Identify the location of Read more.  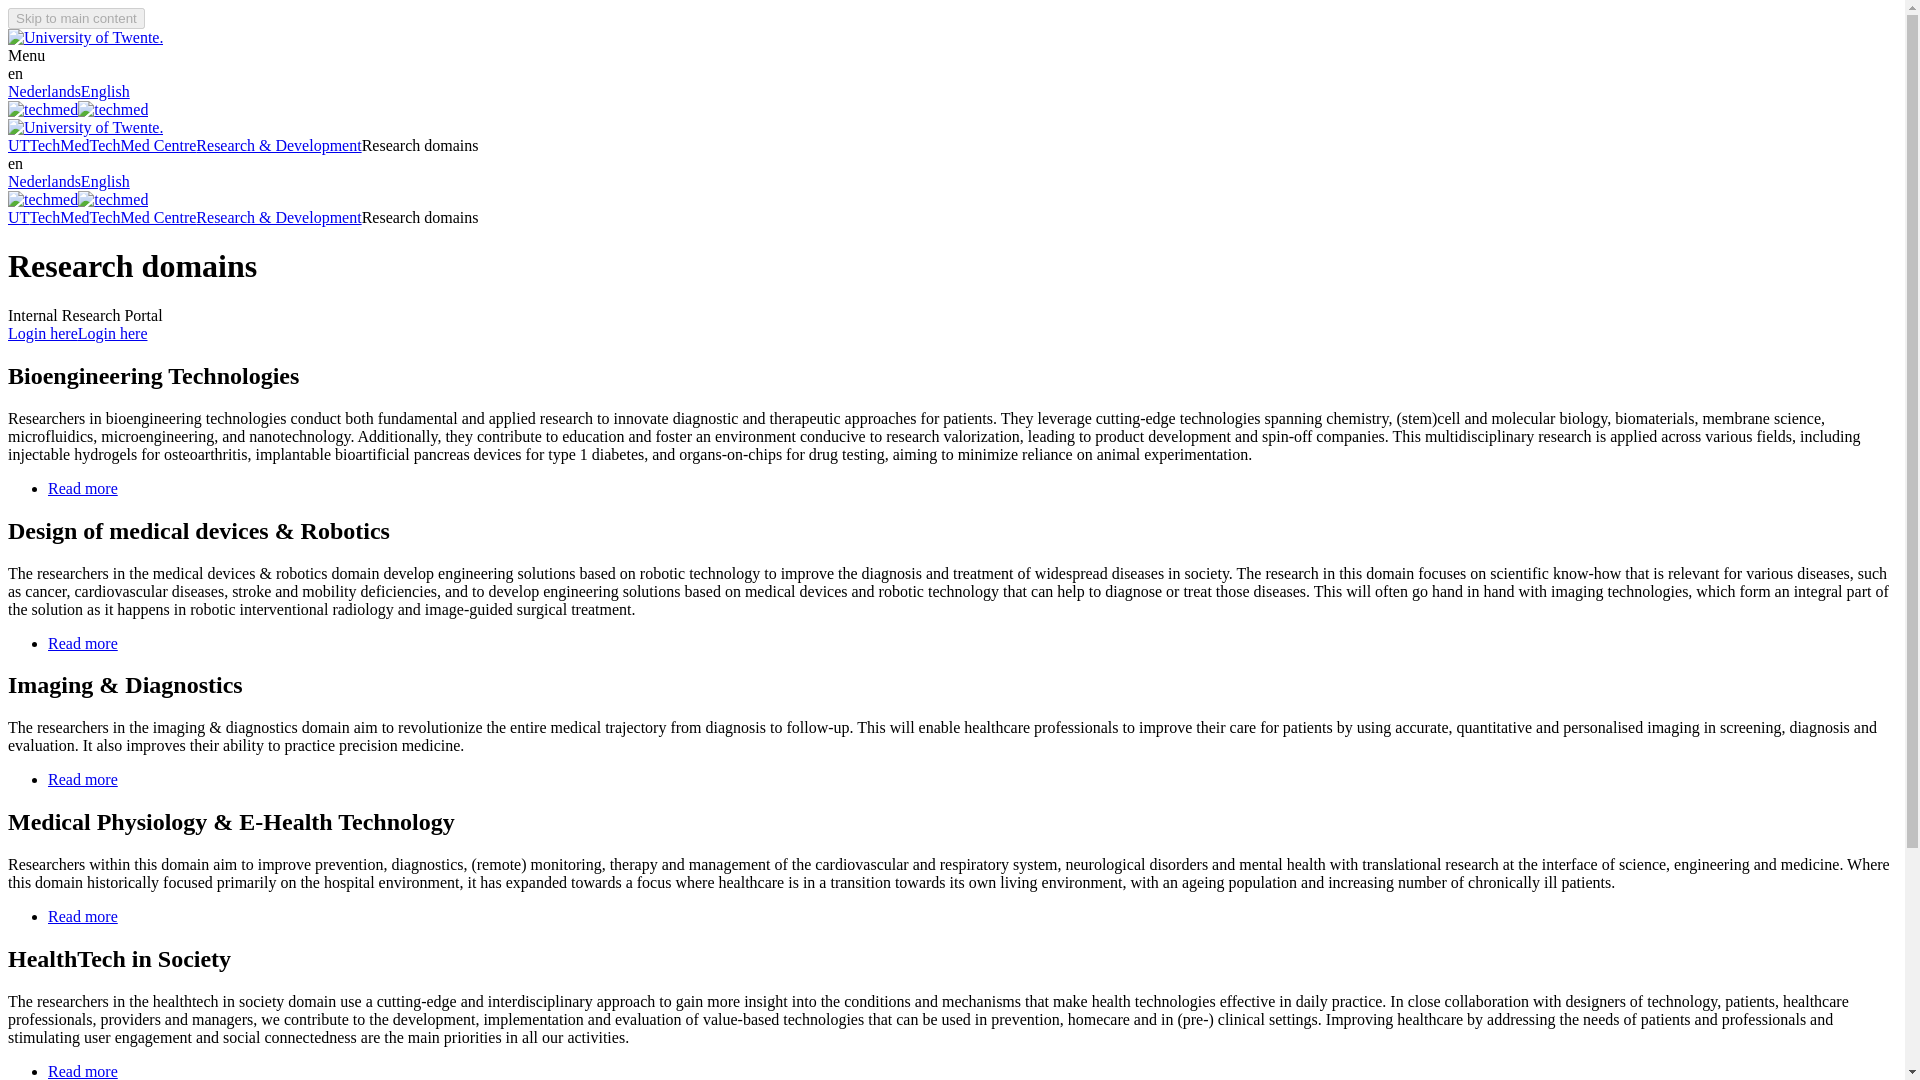
(82, 780).